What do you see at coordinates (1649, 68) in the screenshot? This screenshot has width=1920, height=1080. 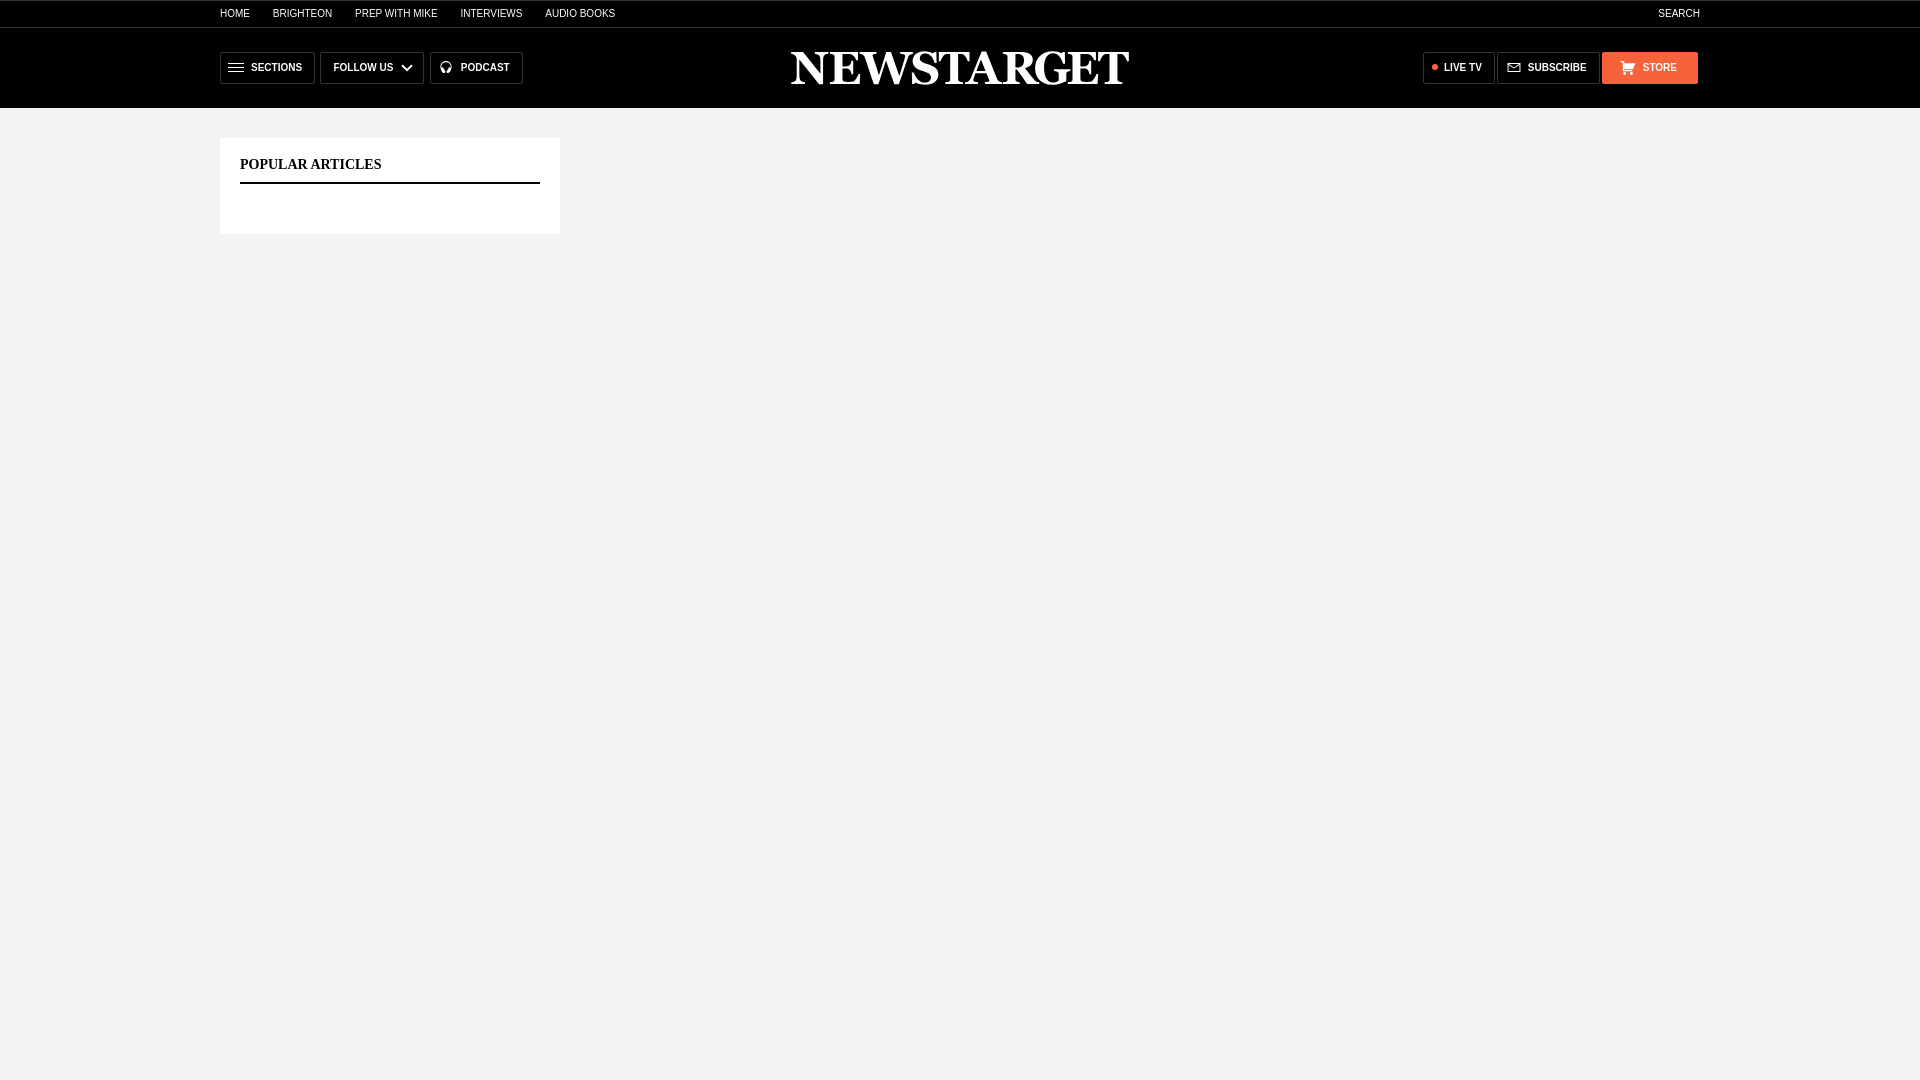 I see `STORE` at bounding box center [1649, 68].